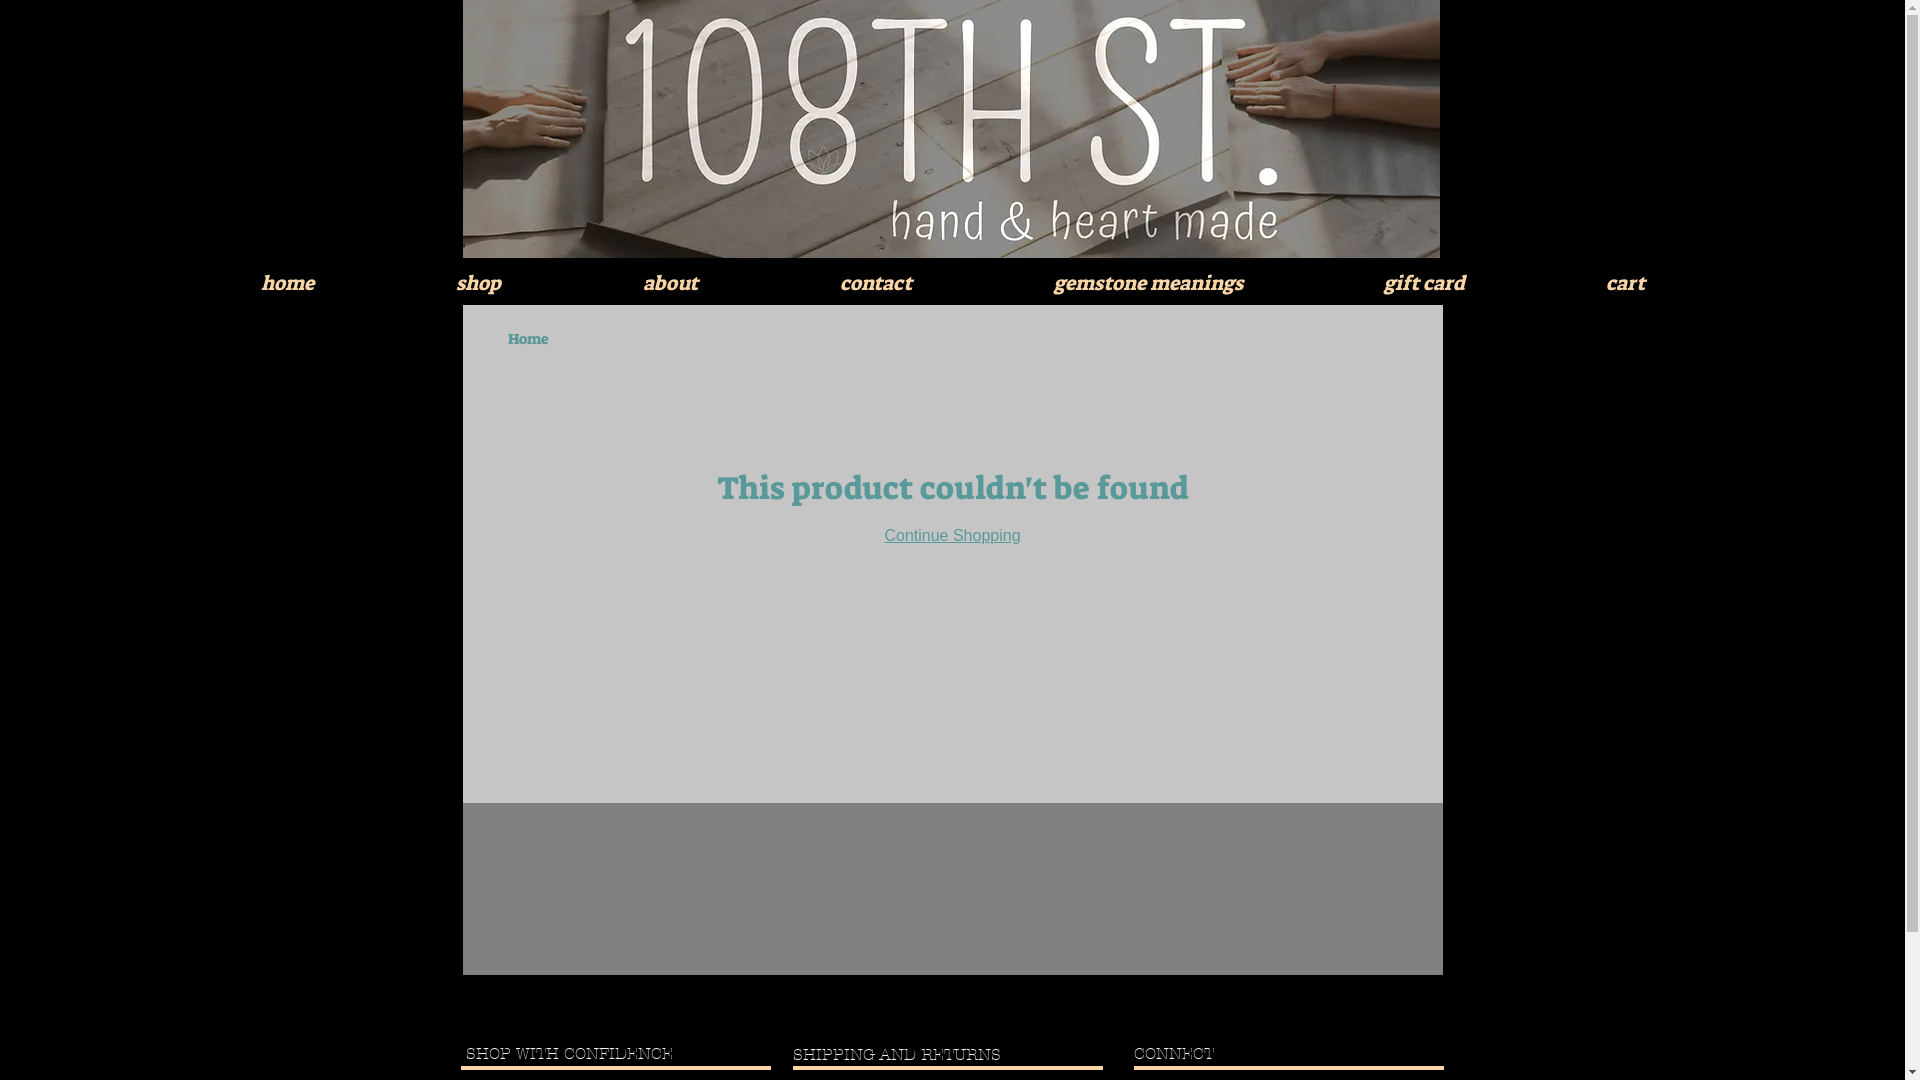 The height and width of the screenshot is (1080, 1920). Describe the element at coordinates (288, 283) in the screenshot. I see `home` at that location.